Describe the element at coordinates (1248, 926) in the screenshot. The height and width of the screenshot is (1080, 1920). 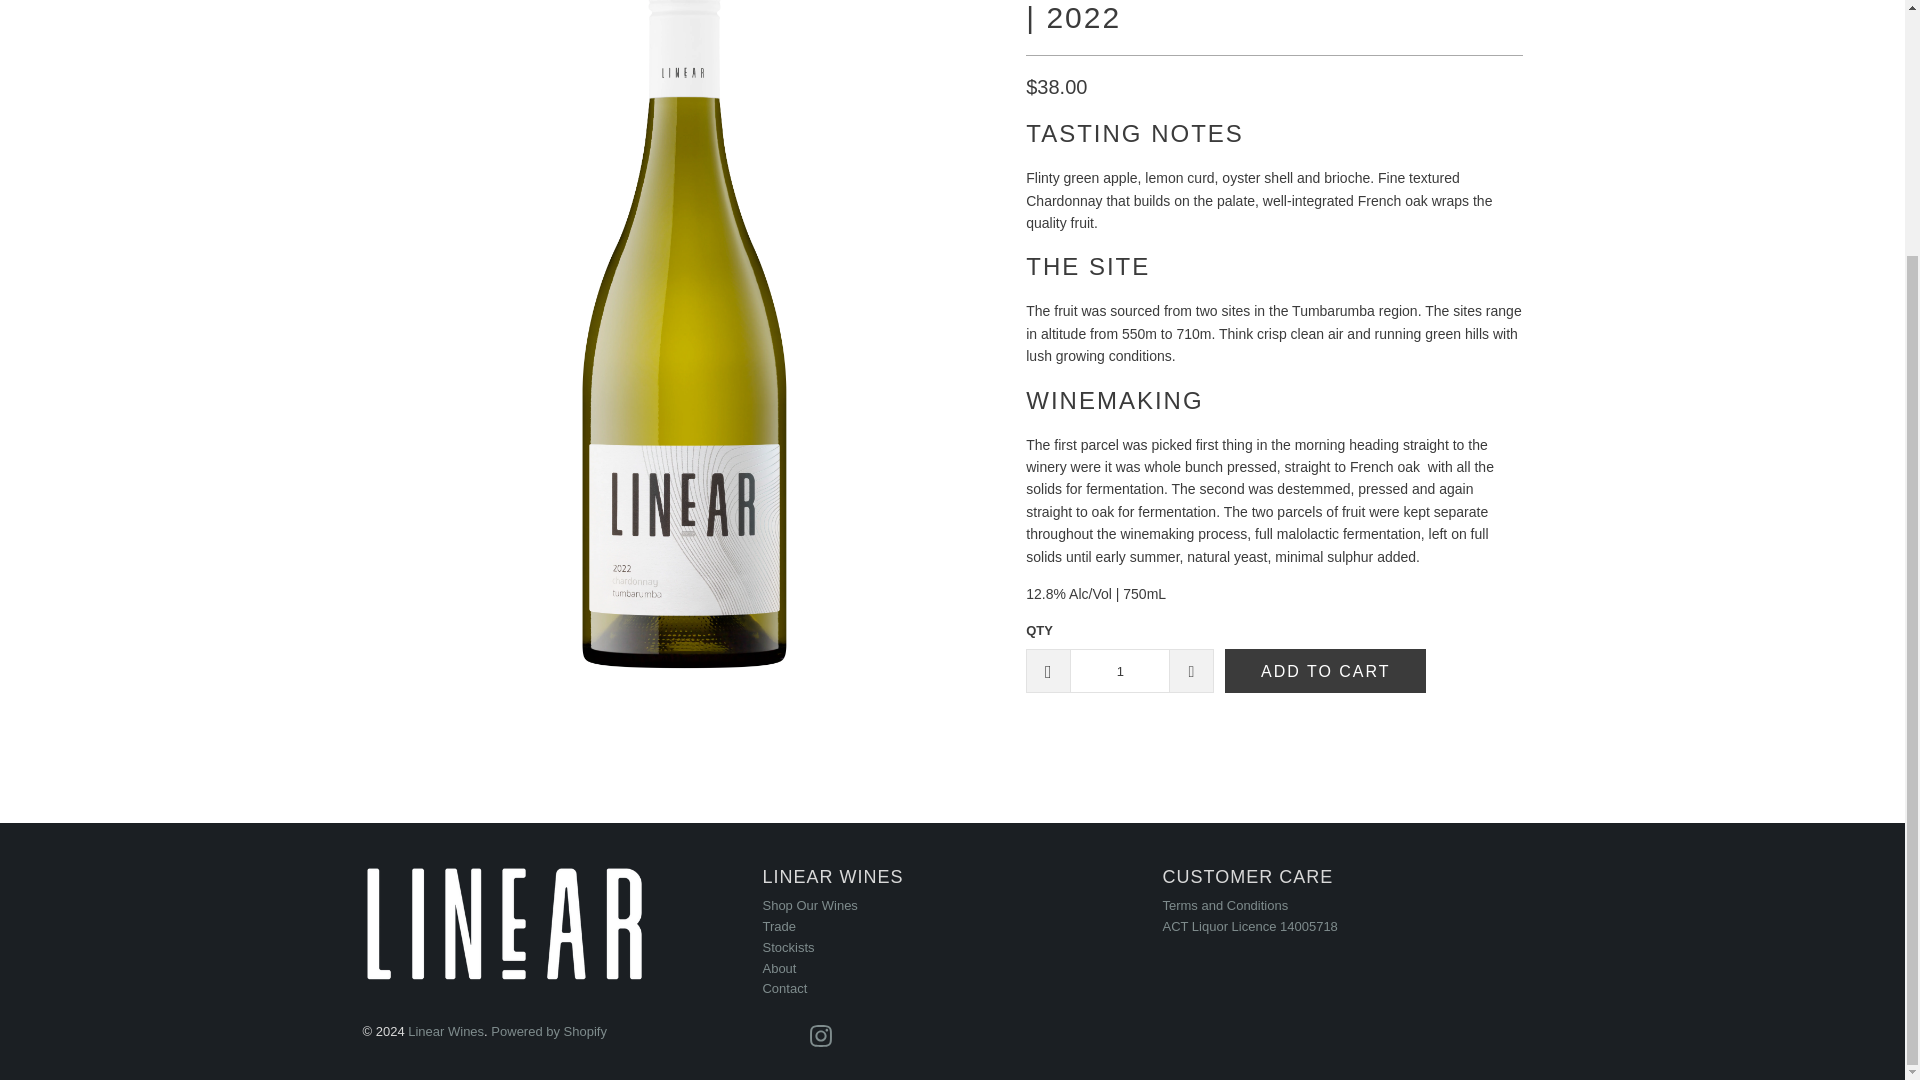
I see `ACT Liquor Licence 14005718` at that location.